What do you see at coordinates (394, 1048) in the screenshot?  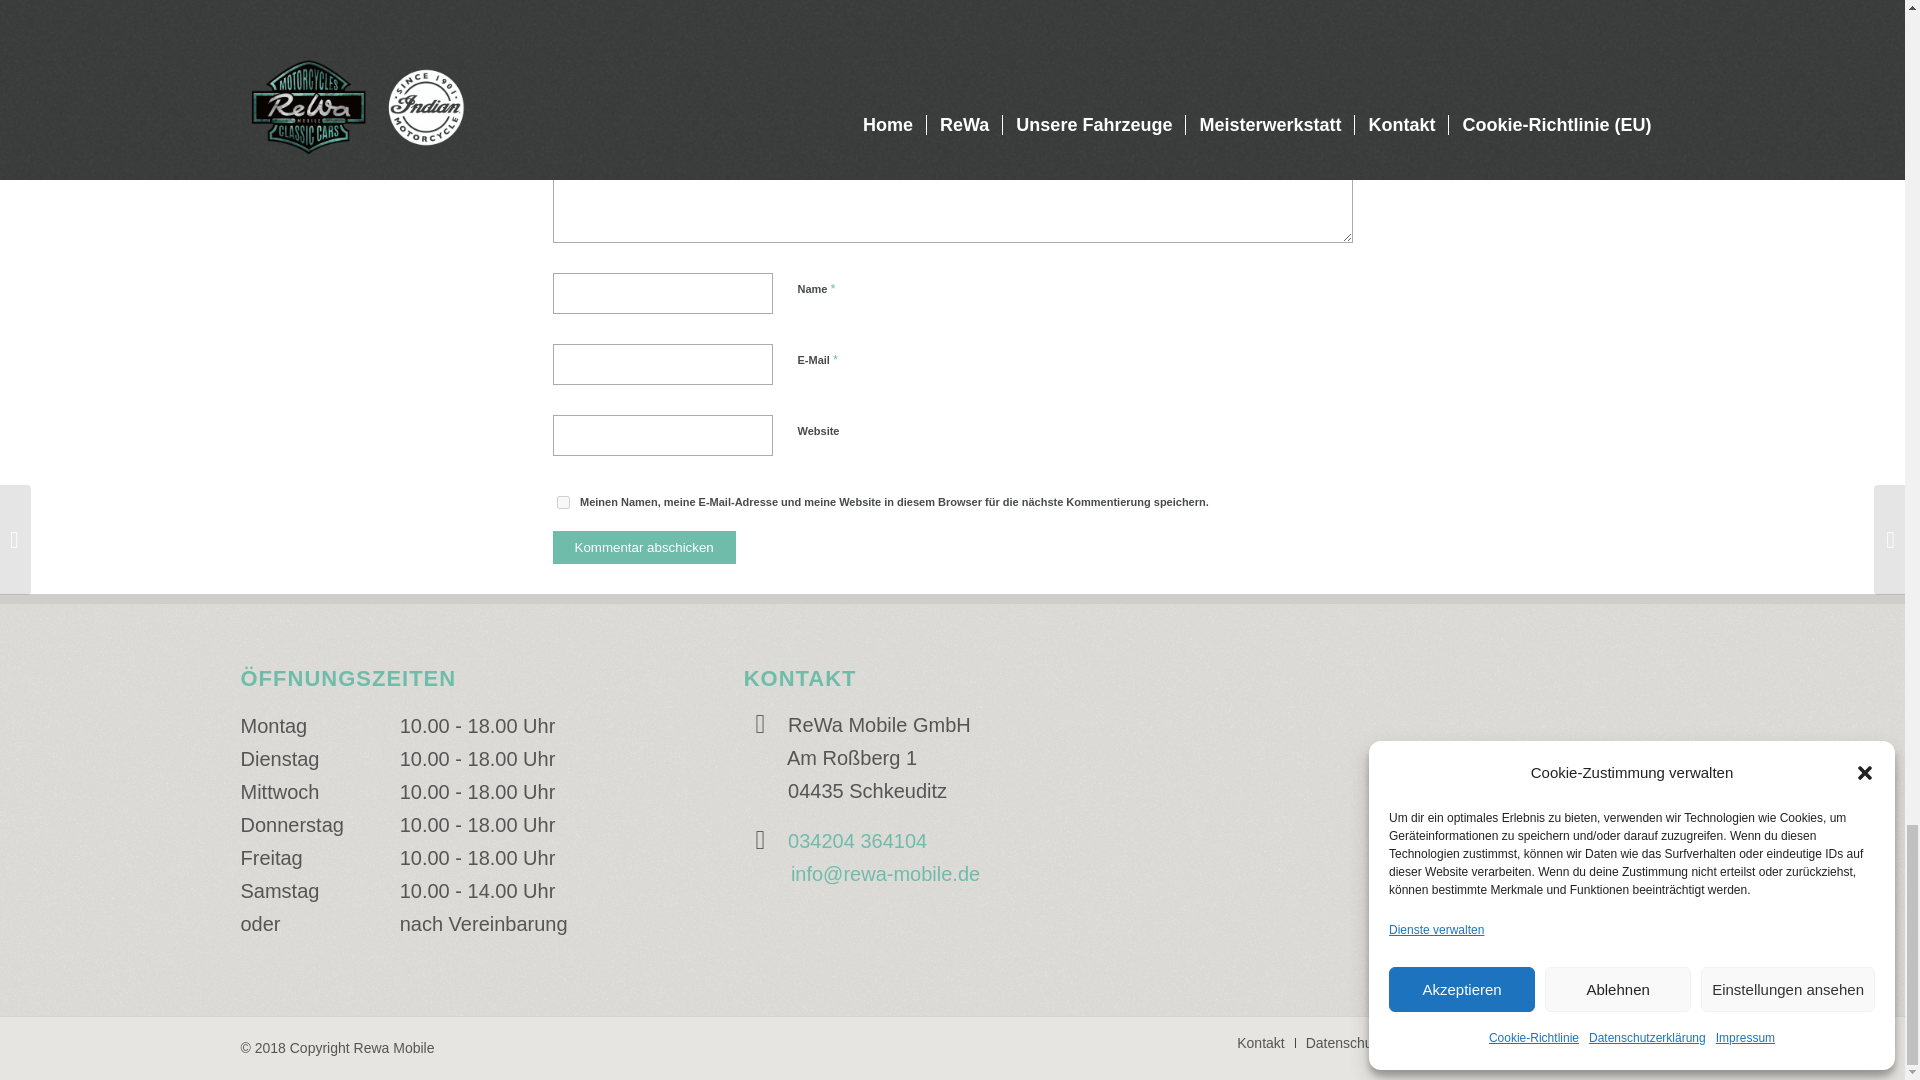 I see `Rewa Mobile` at bounding box center [394, 1048].